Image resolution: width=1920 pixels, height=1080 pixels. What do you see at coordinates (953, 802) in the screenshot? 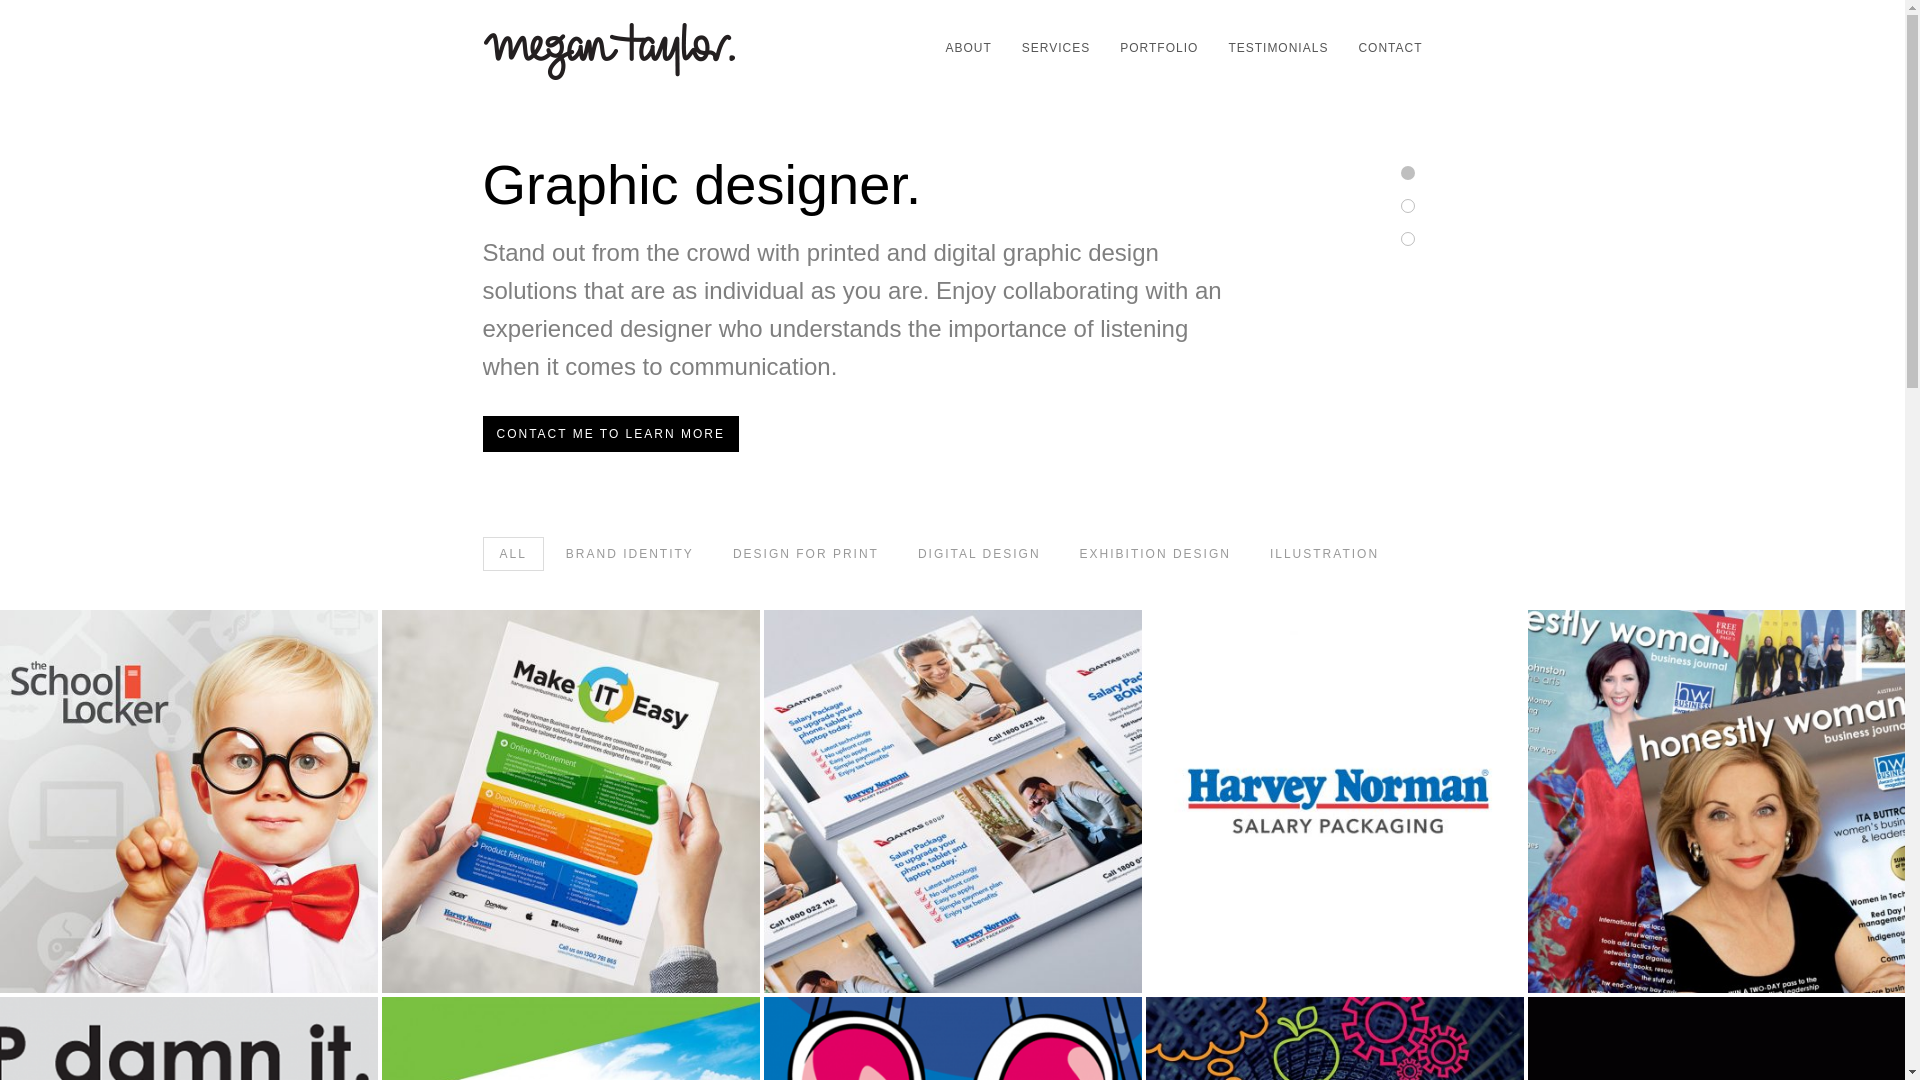
I see `QANTAS Group` at bounding box center [953, 802].